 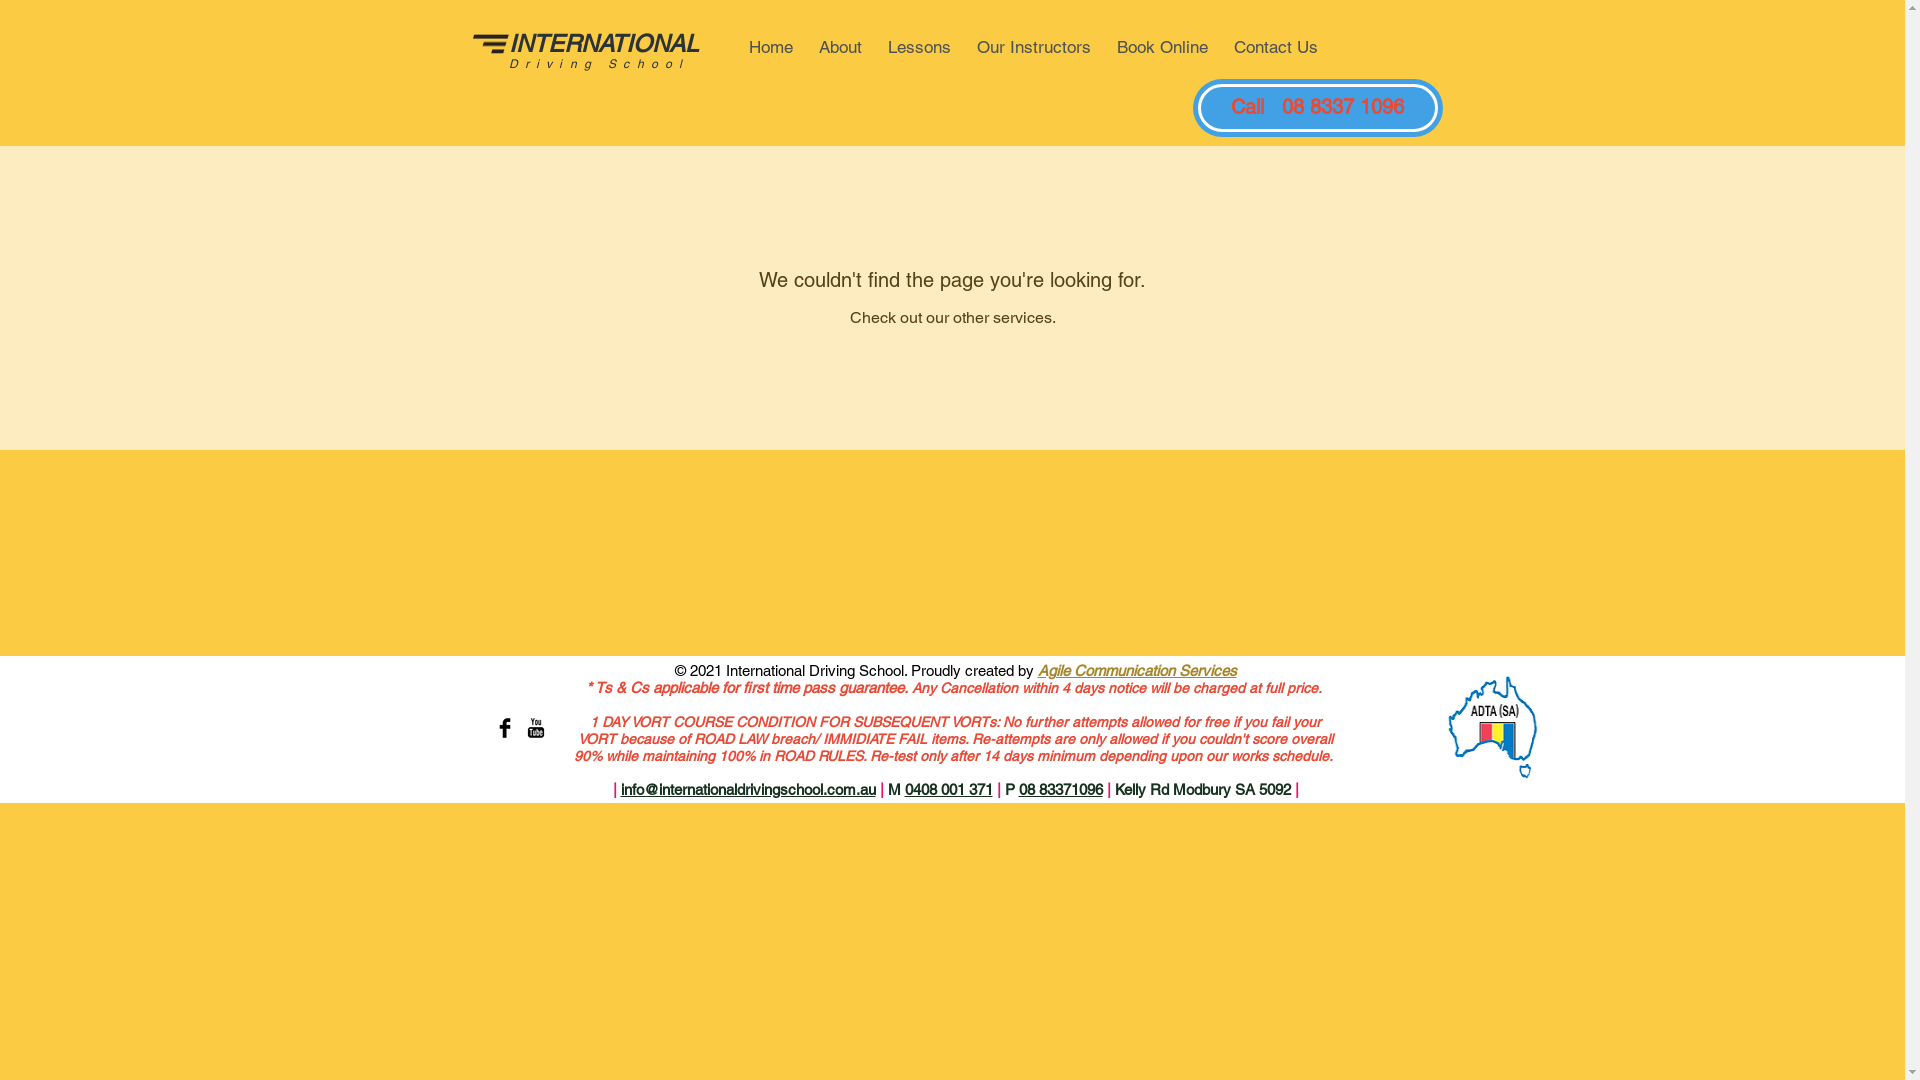 I want to click on Our Instructors, so click(x=1034, y=48).